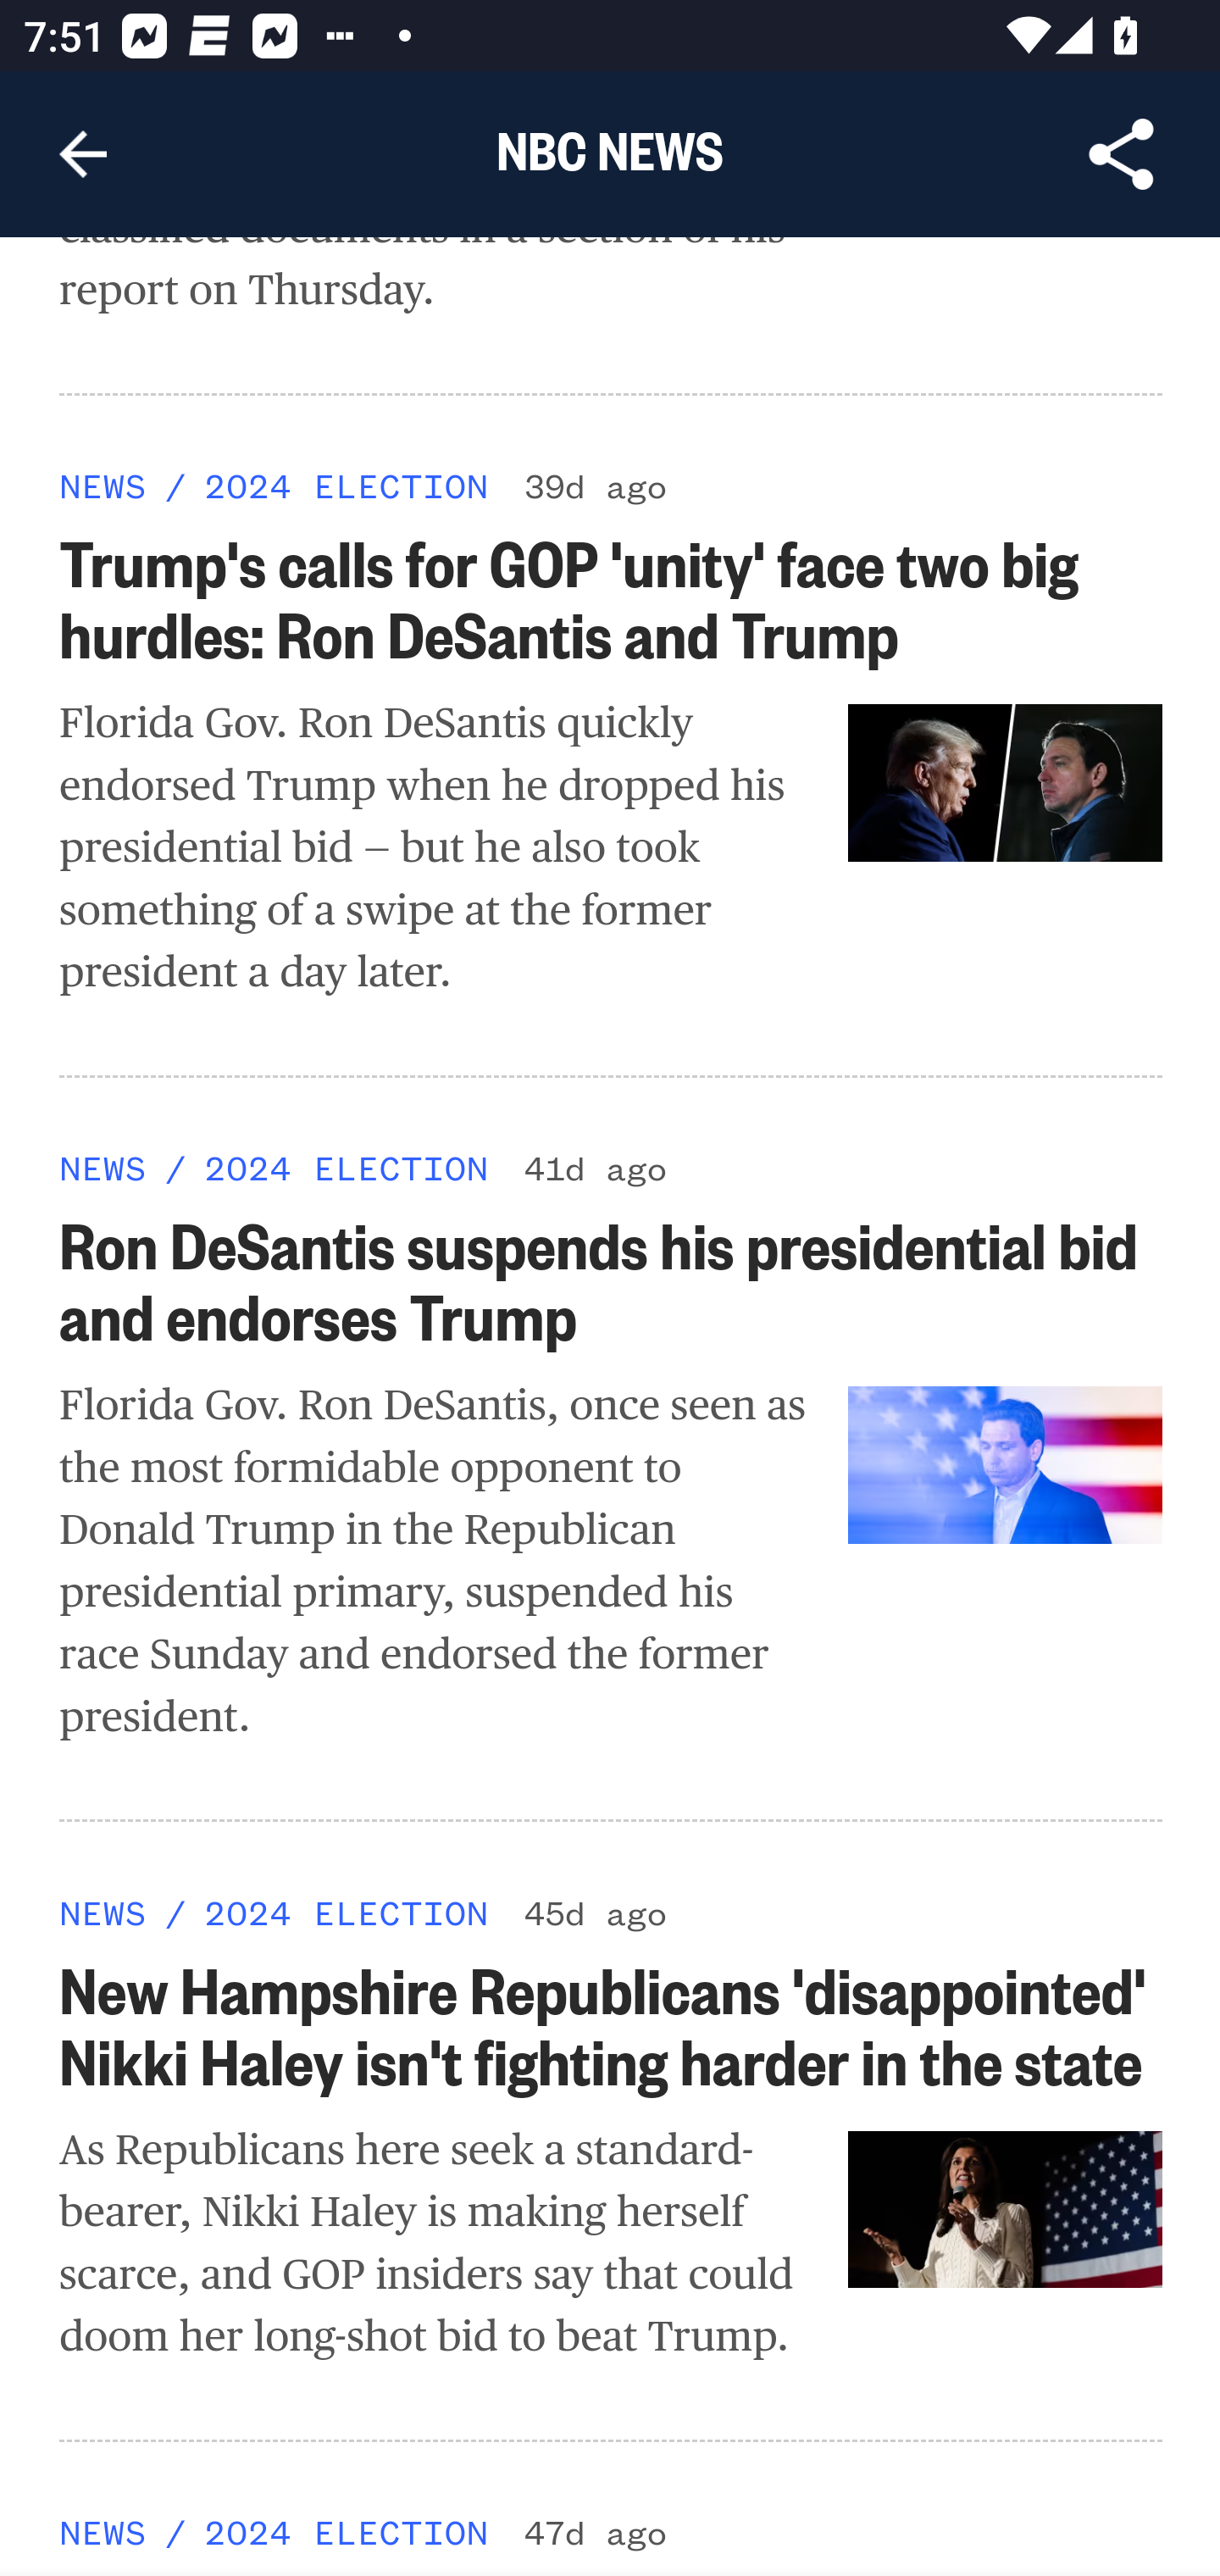 The image size is (1220, 2576). I want to click on NEWS, so click(103, 2534).